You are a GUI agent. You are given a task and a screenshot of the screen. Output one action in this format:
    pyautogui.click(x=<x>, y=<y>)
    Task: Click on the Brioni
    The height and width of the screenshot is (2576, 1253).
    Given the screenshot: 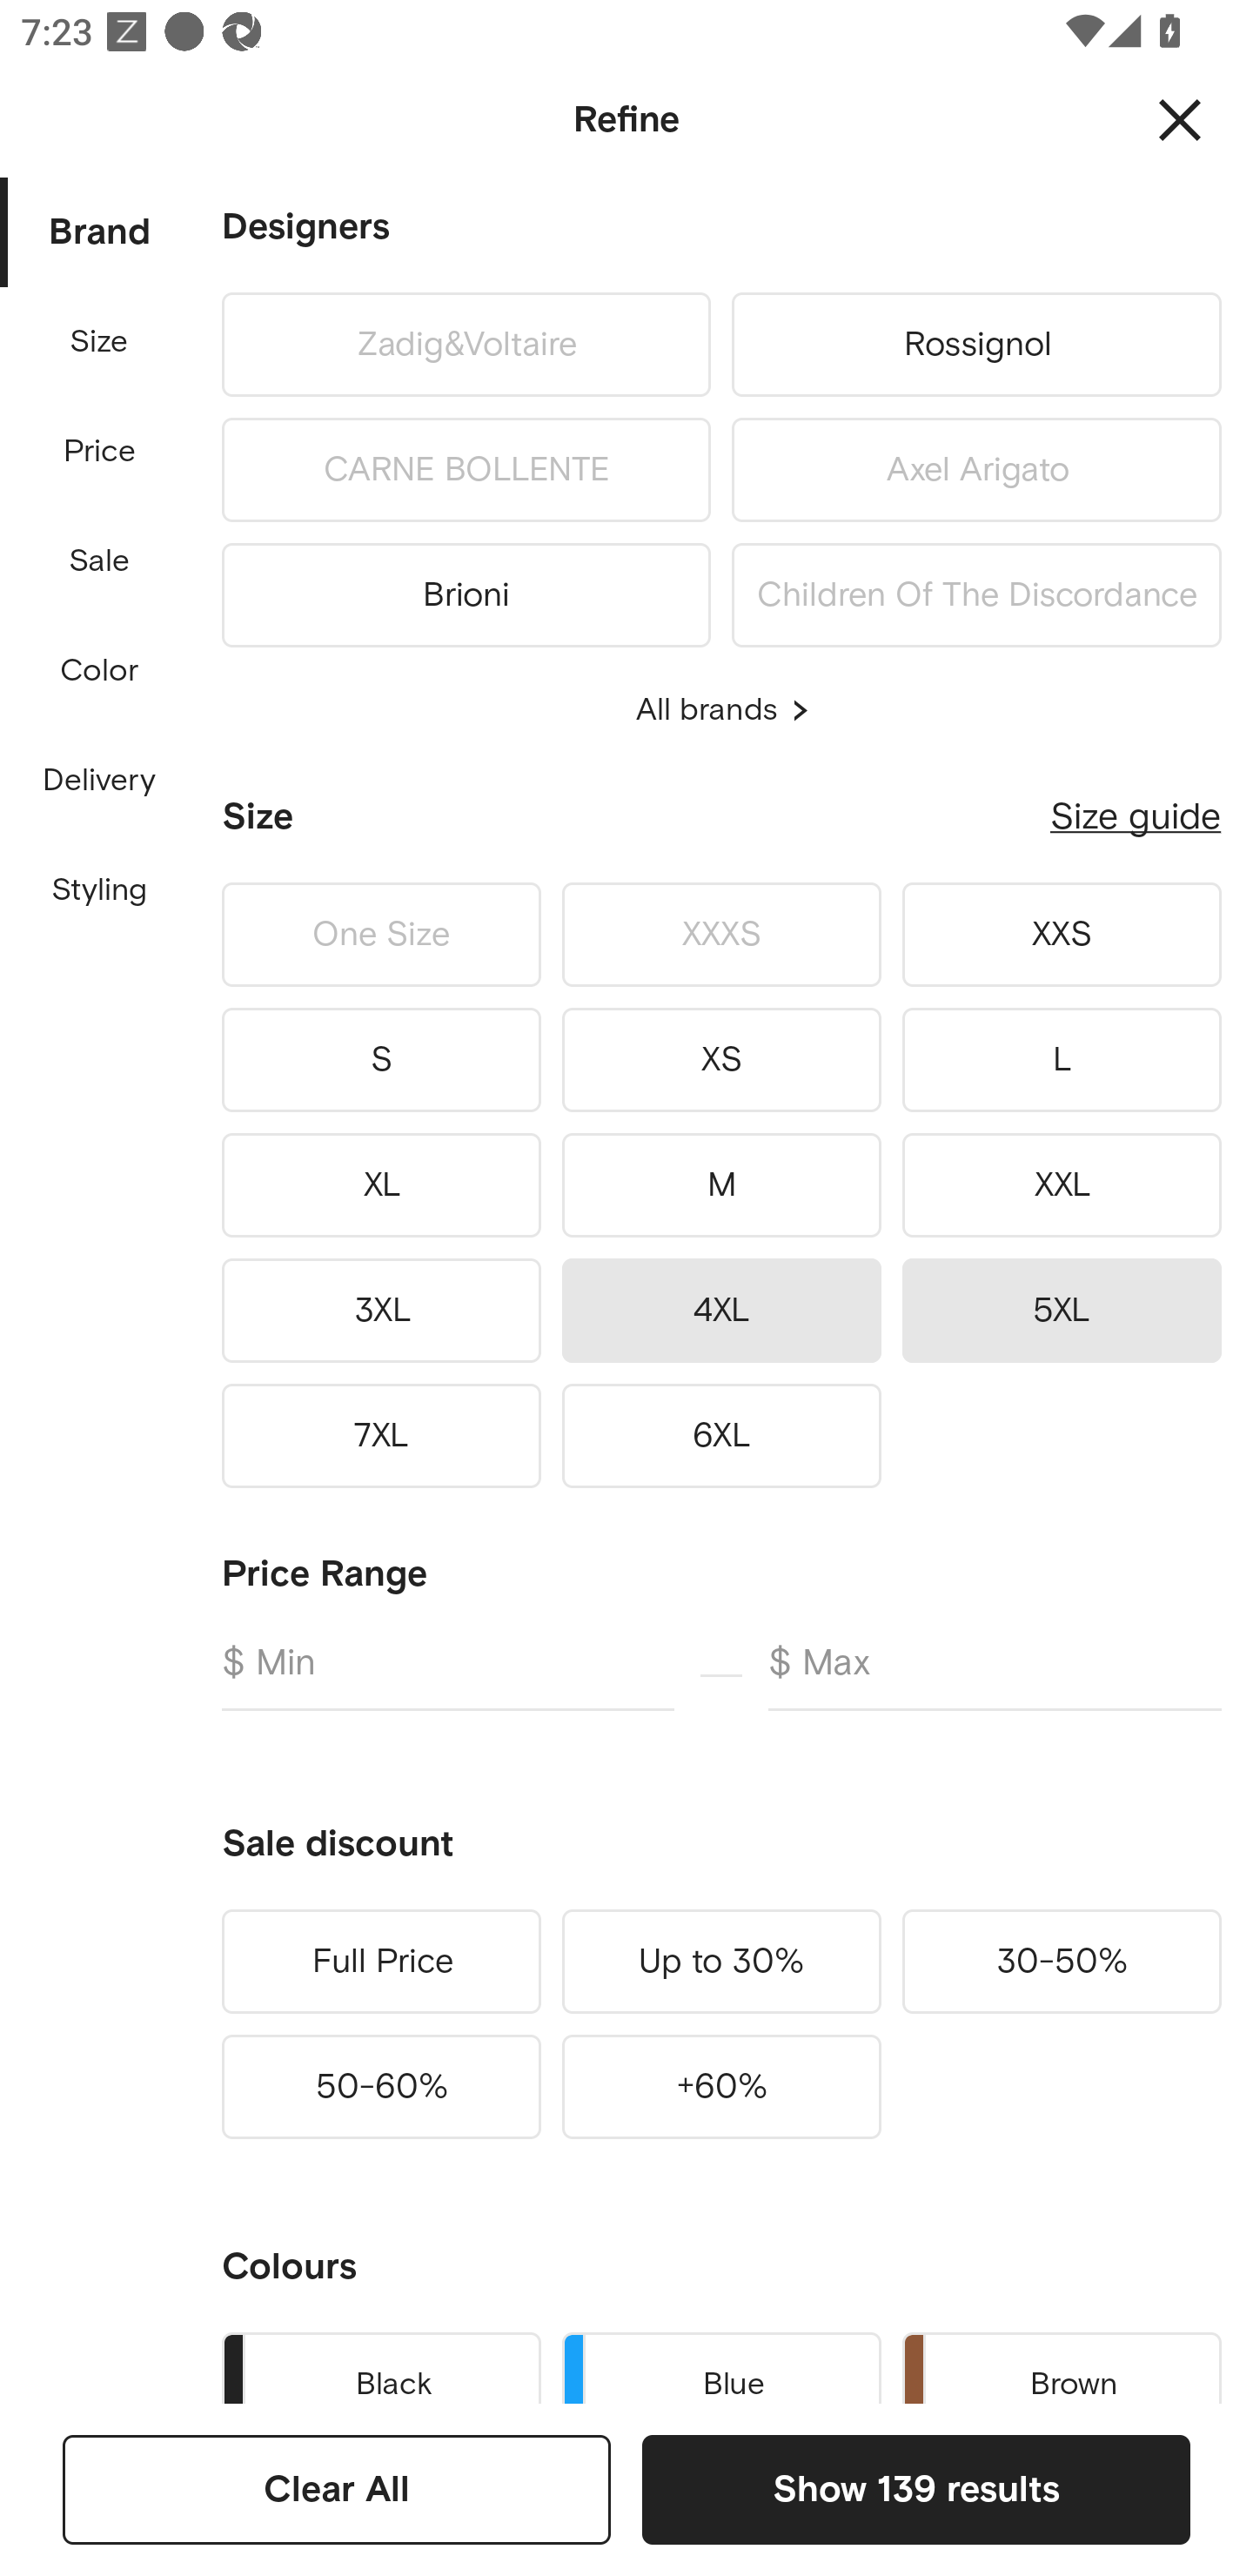 What is the action you would take?
    pyautogui.click(x=466, y=589)
    